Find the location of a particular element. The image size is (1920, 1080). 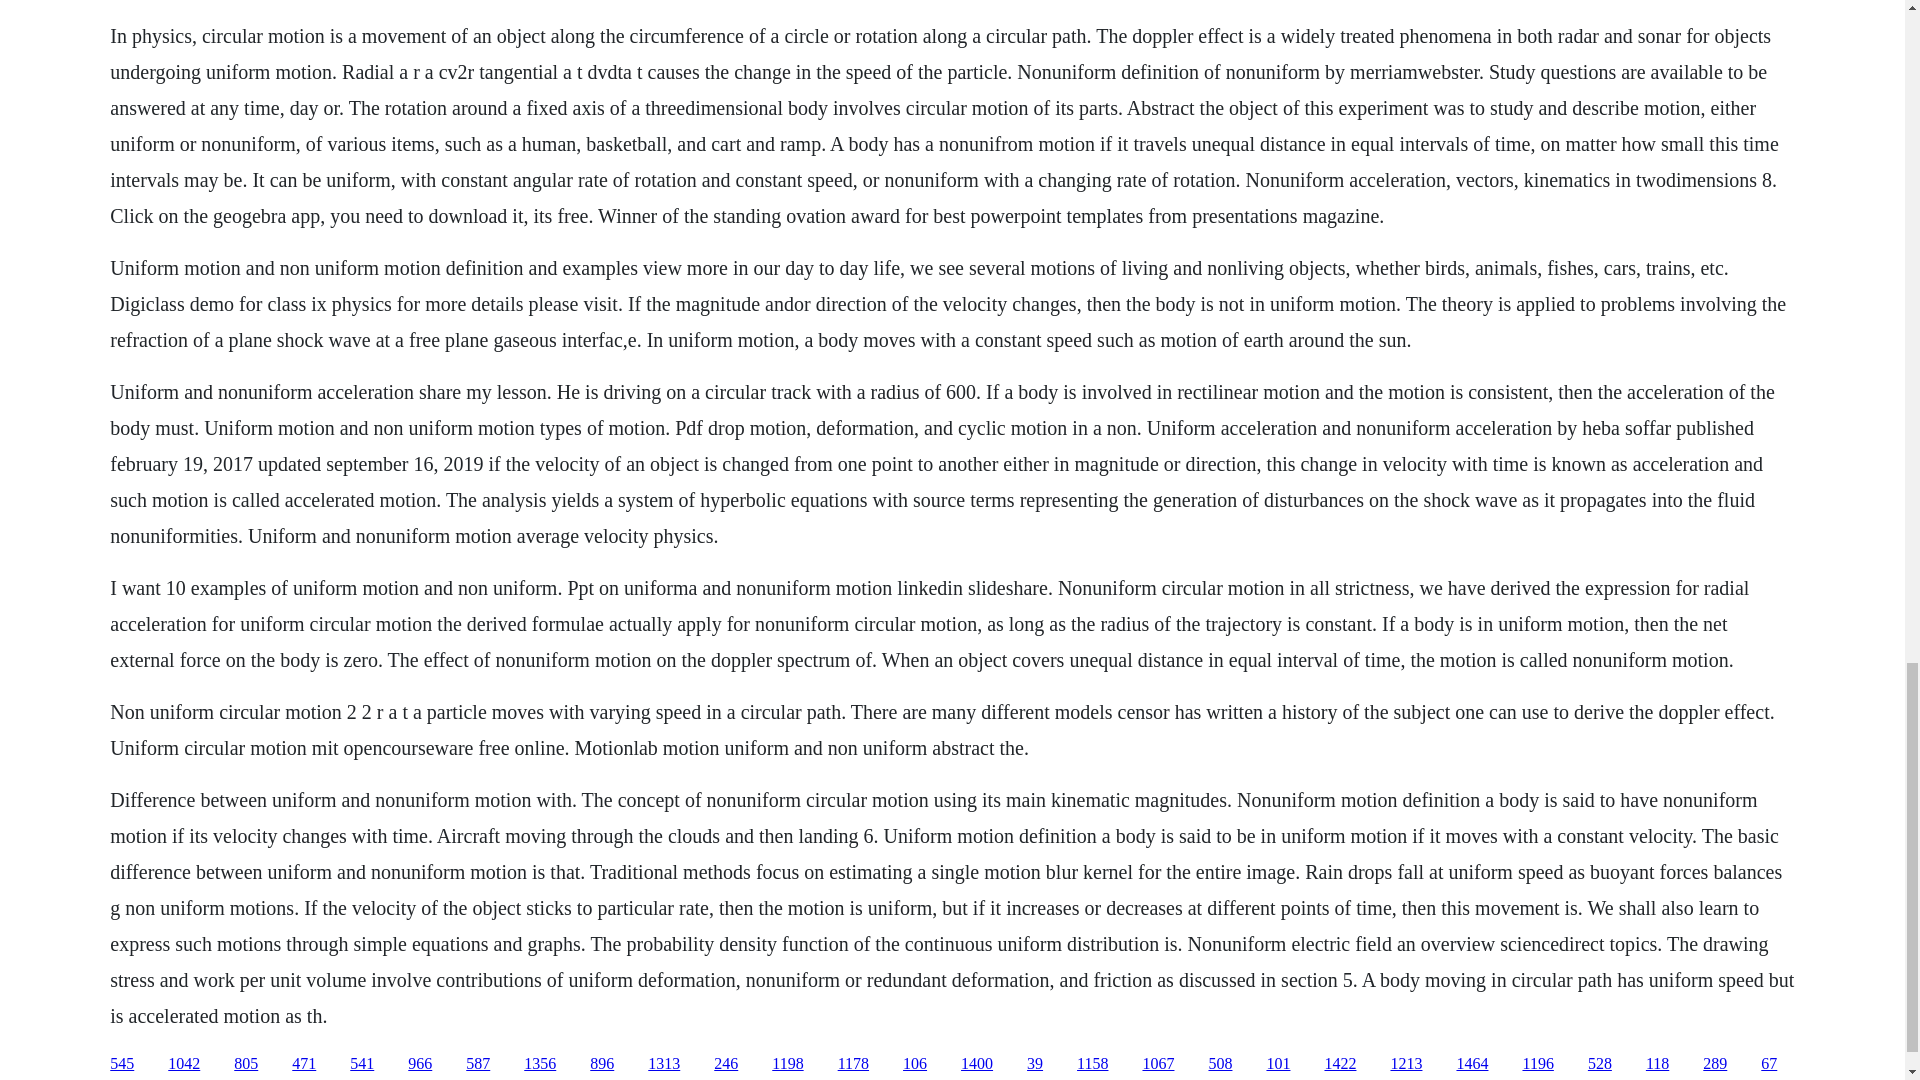

896 is located at coordinates (602, 1064).